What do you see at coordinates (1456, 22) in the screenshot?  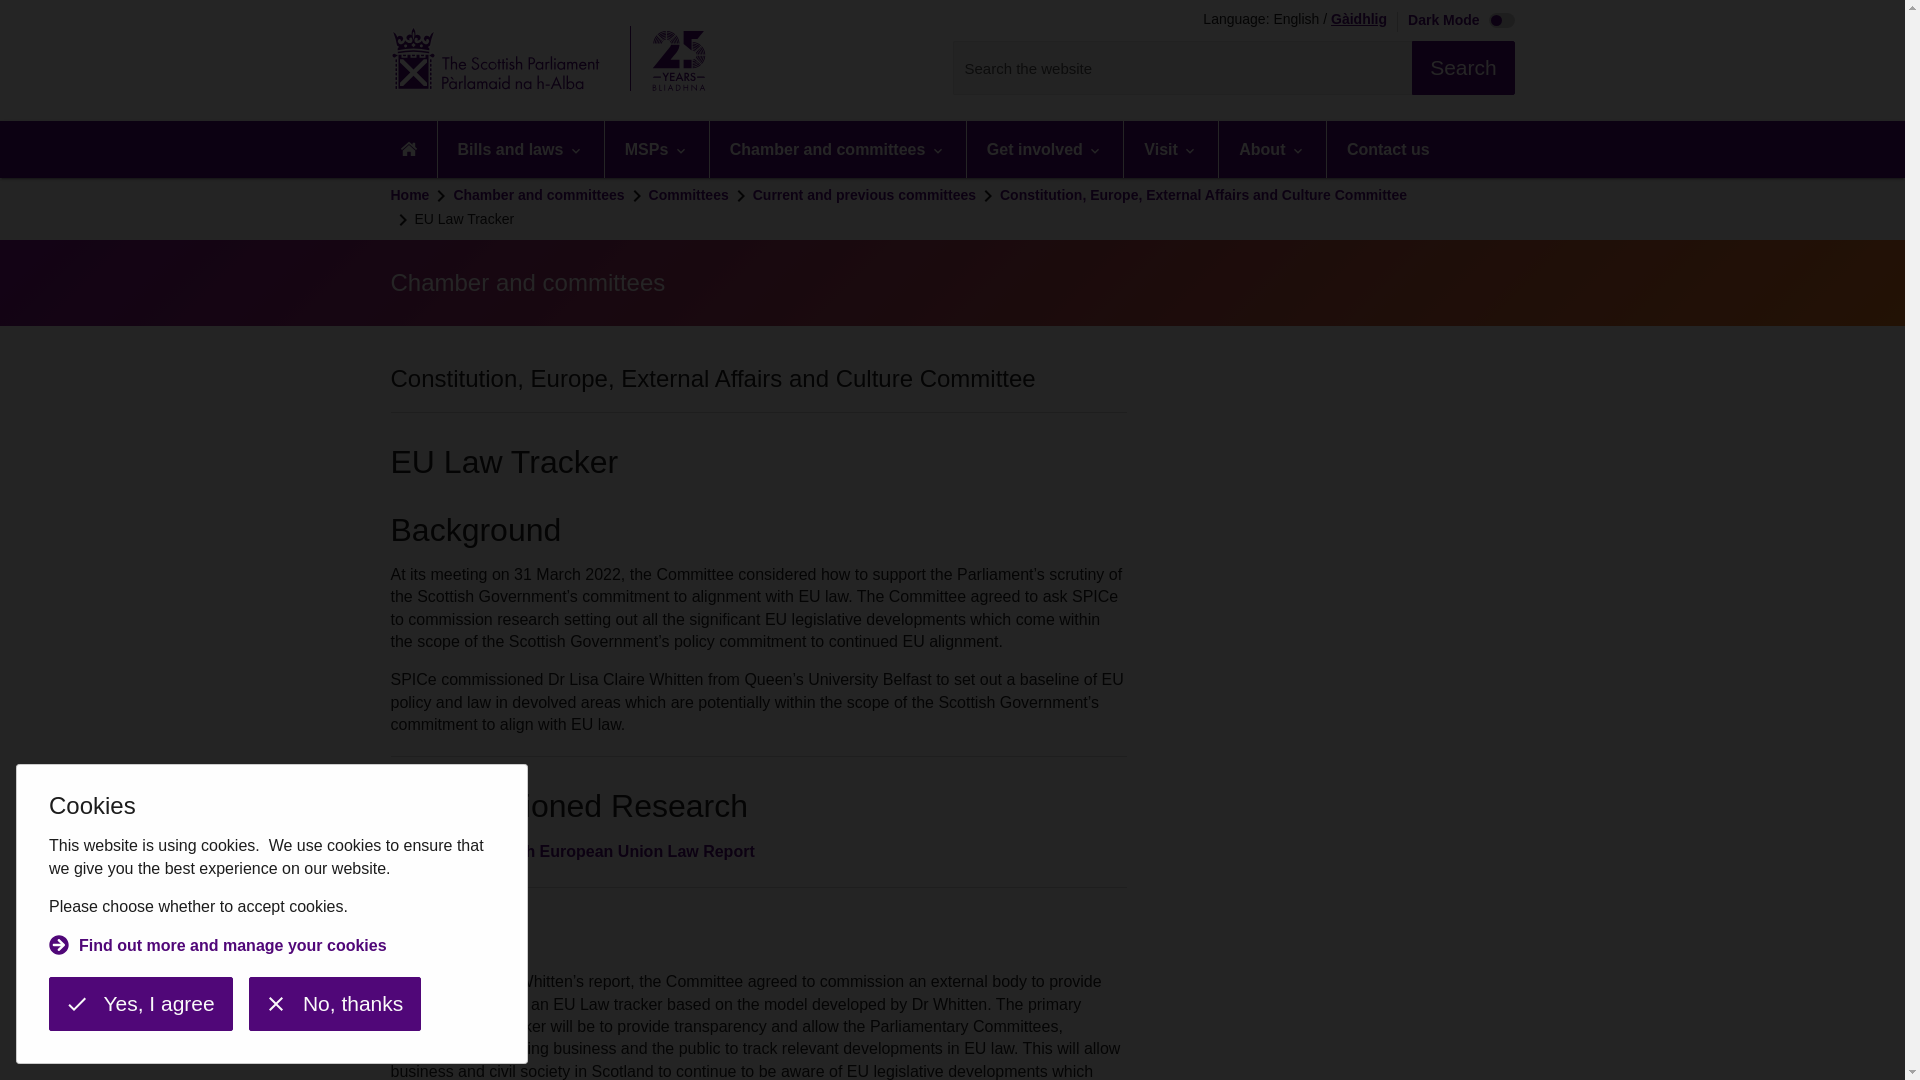 I see `Dark Mode` at bounding box center [1456, 22].